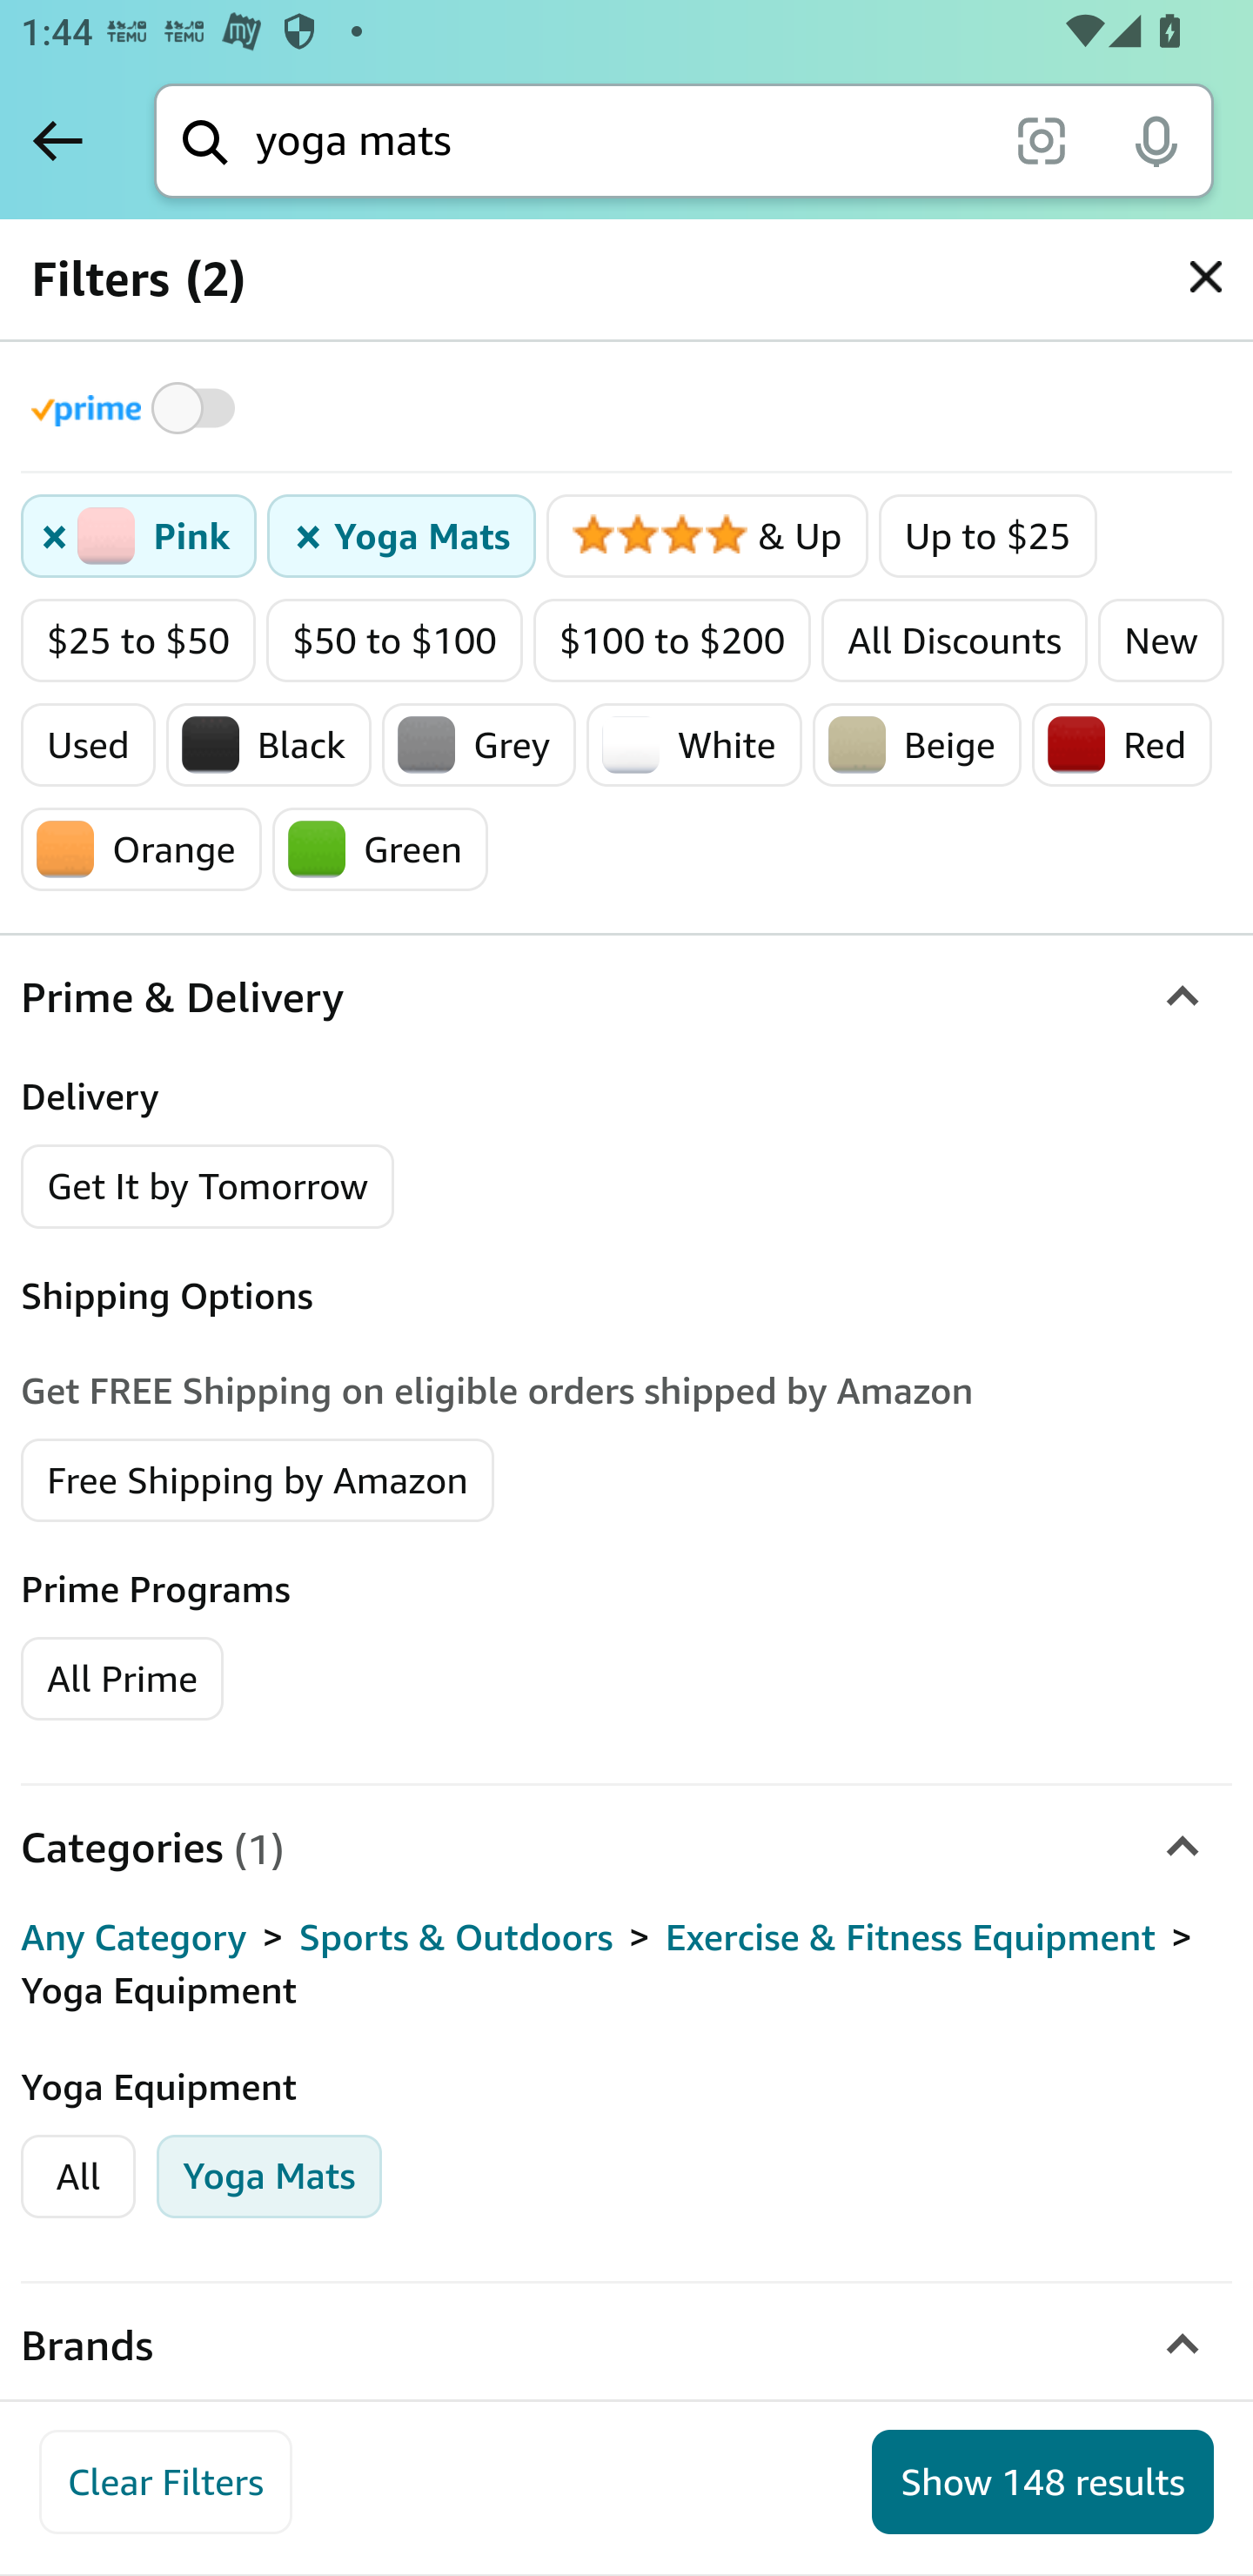  Describe the element at coordinates (954, 641) in the screenshot. I see `All Discounts` at that location.